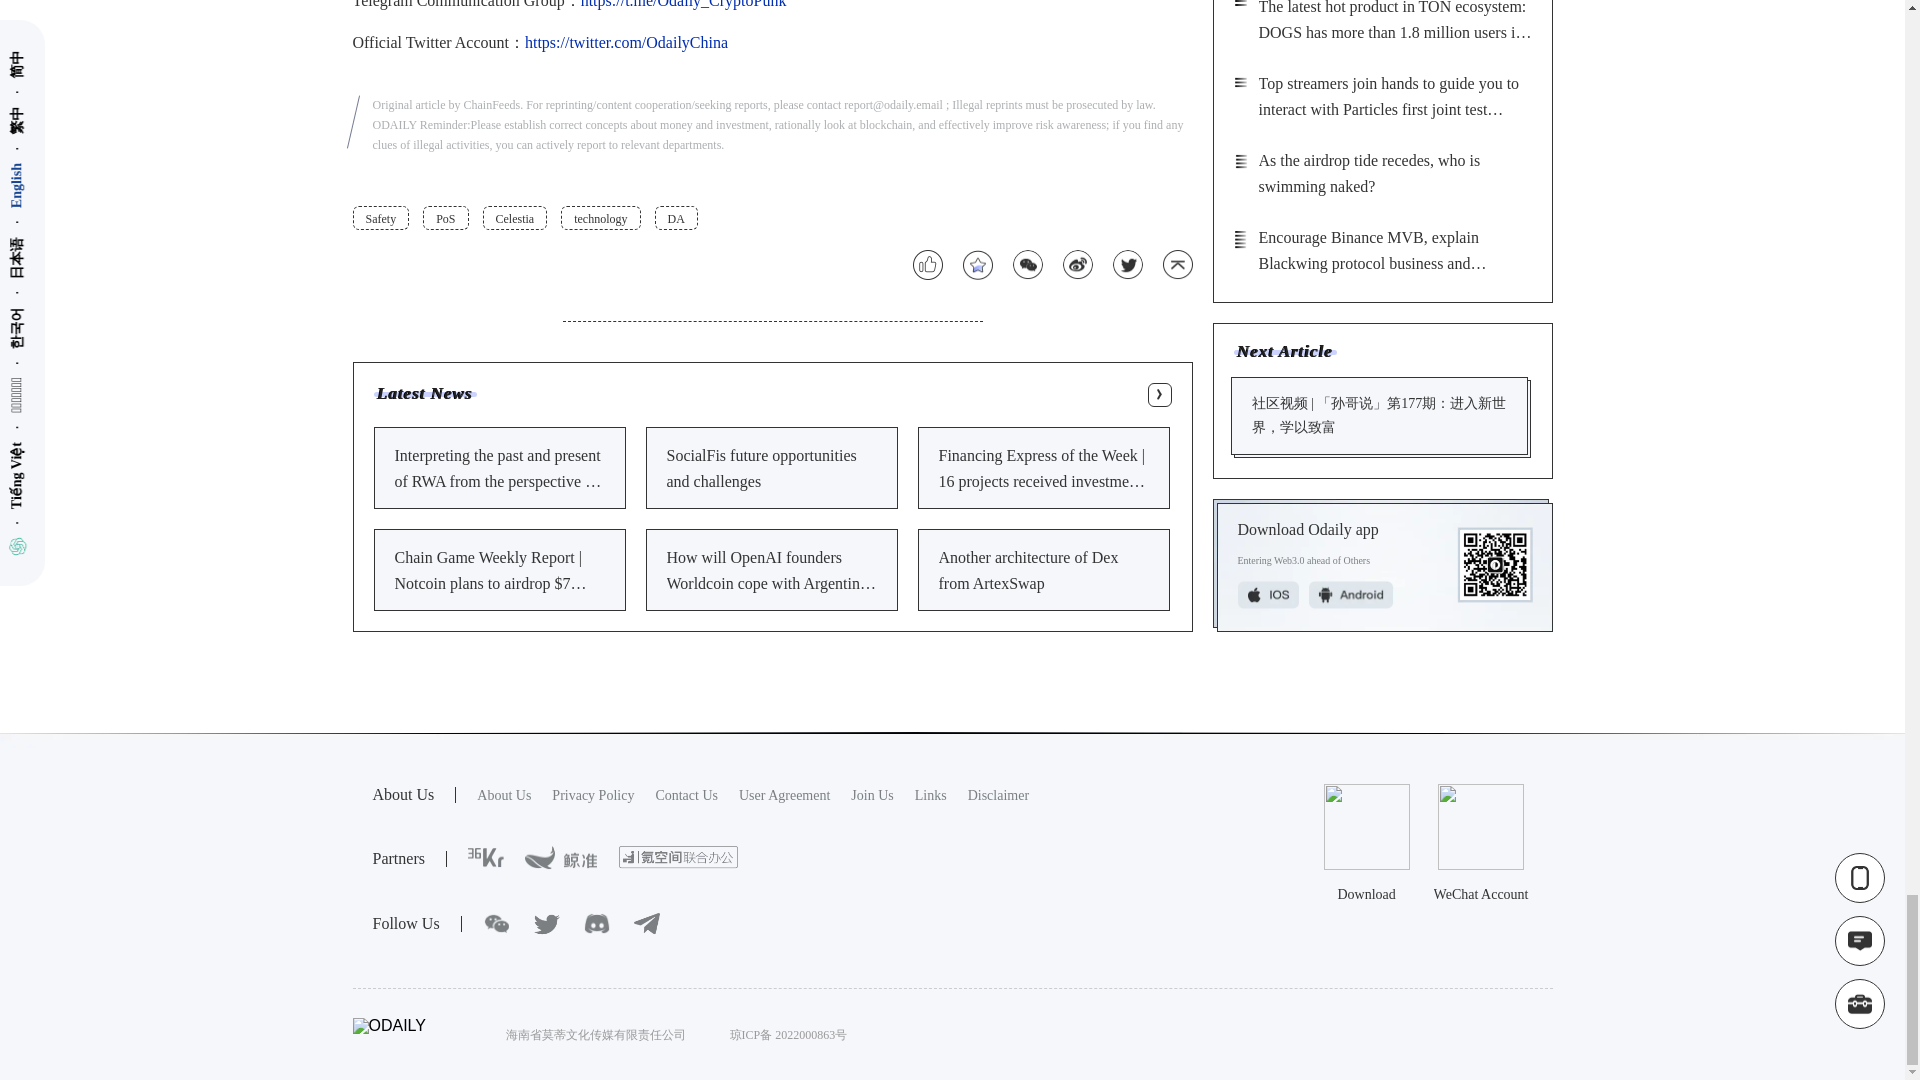 The image size is (1920, 1080). What do you see at coordinates (678, 857) in the screenshot?
I see `Odaily` at bounding box center [678, 857].